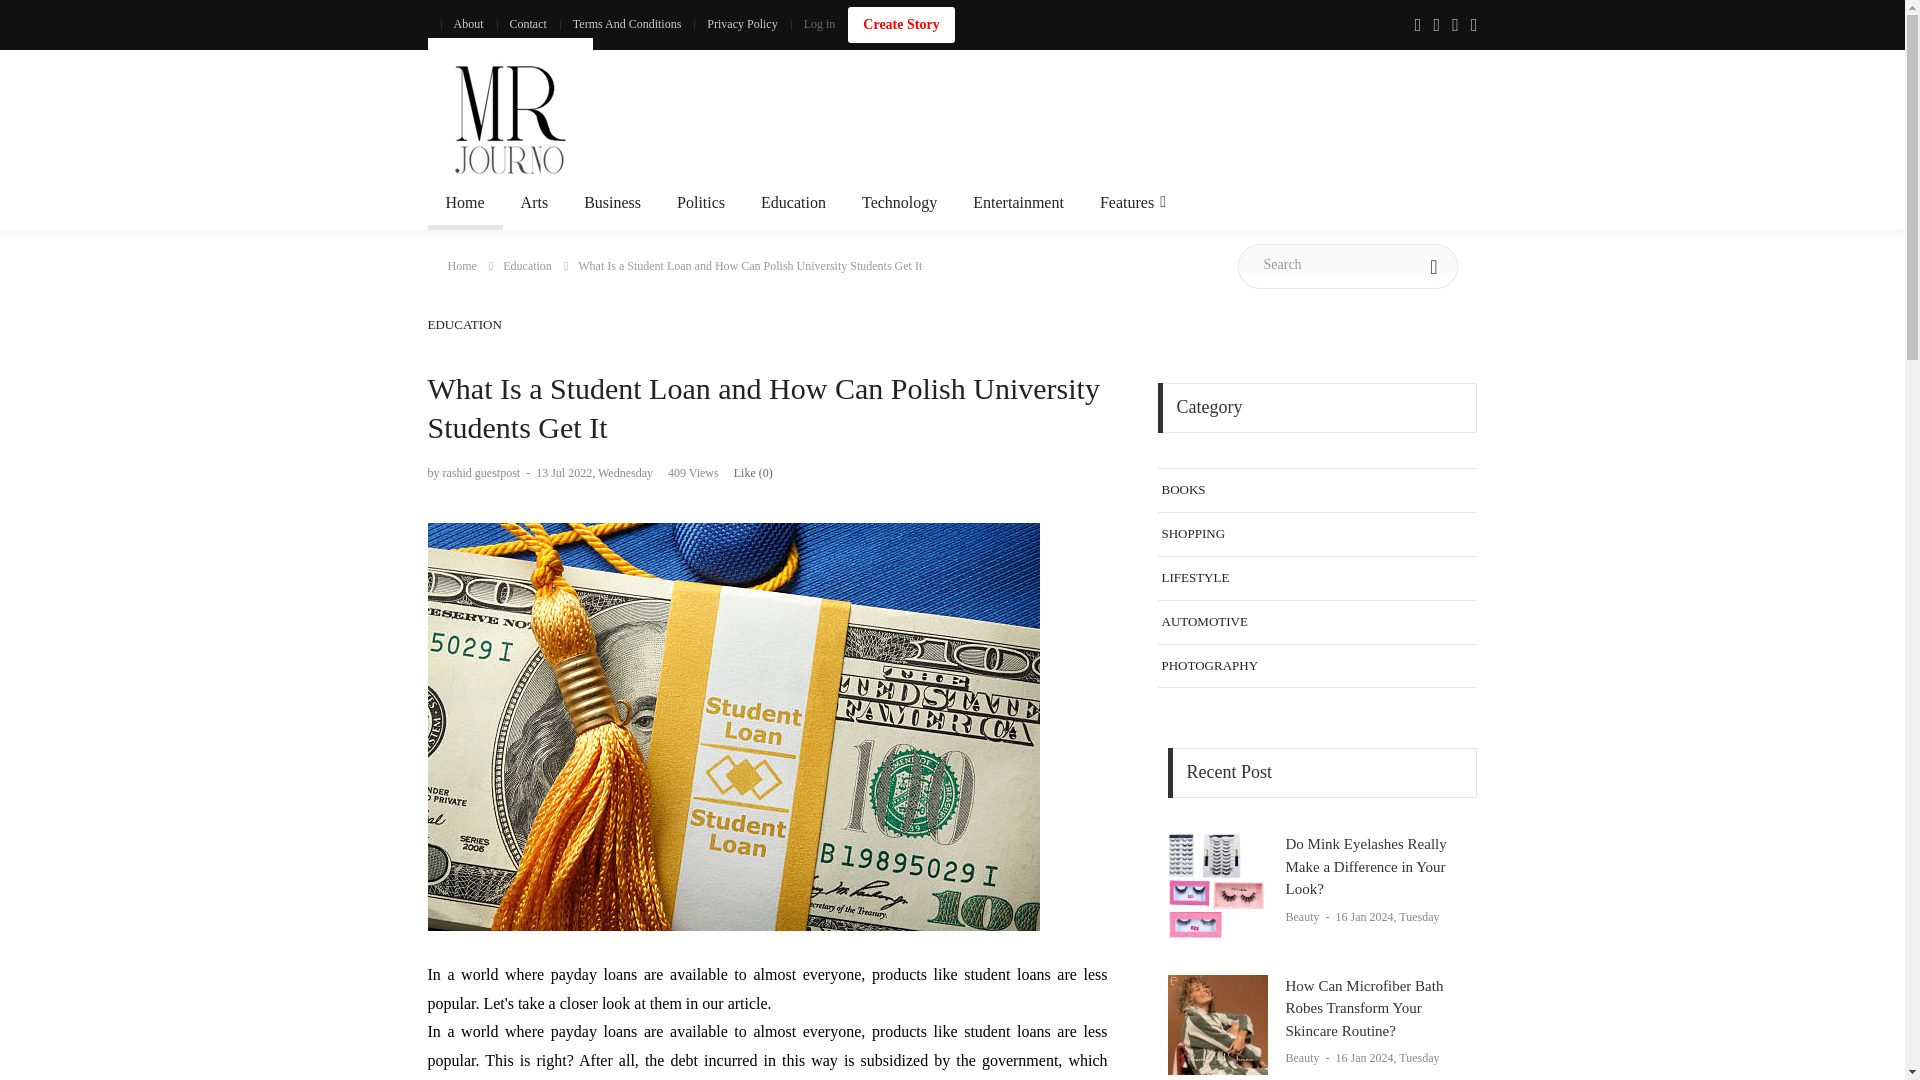  What do you see at coordinates (1114, 120) in the screenshot?
I see `Advertisement` at bounding box center [1114, 120].